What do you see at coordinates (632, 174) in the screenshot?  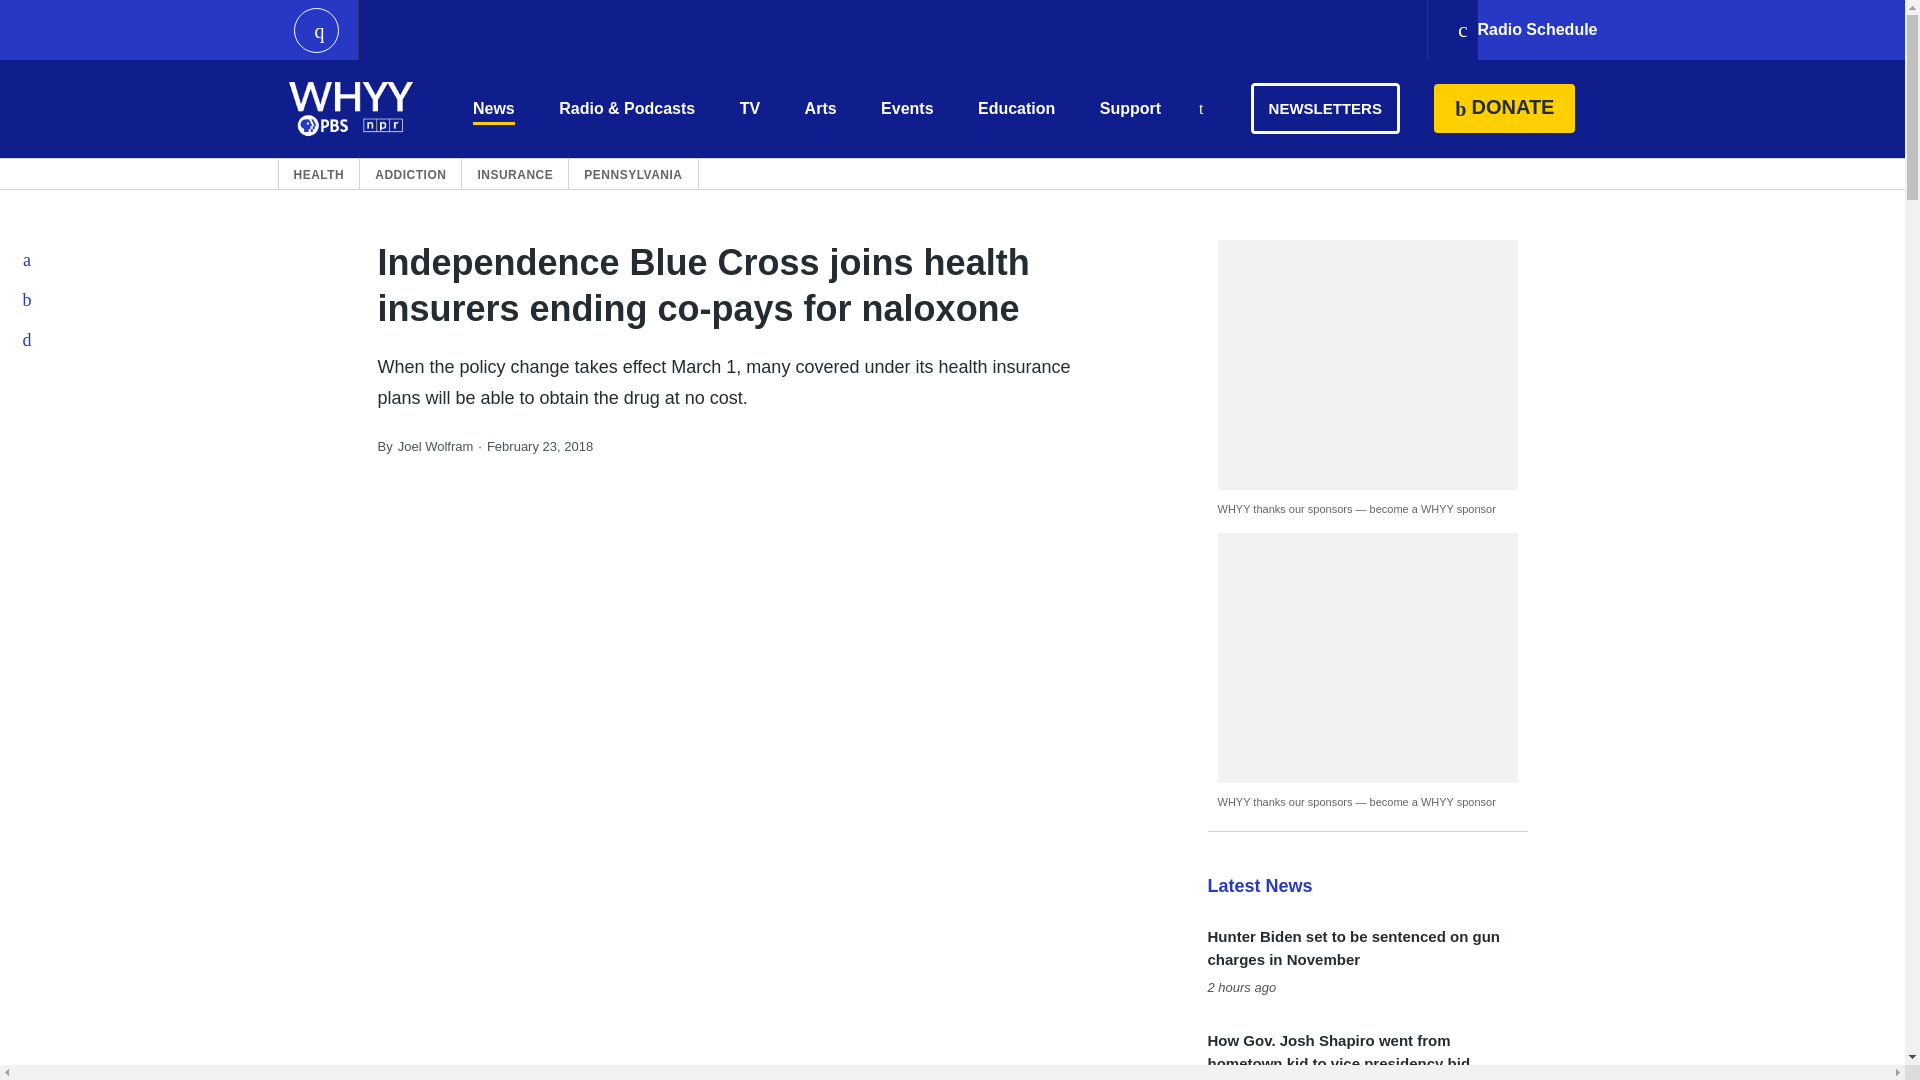 I see `PENNSYLVANIA` at bounding box center [632, 174].